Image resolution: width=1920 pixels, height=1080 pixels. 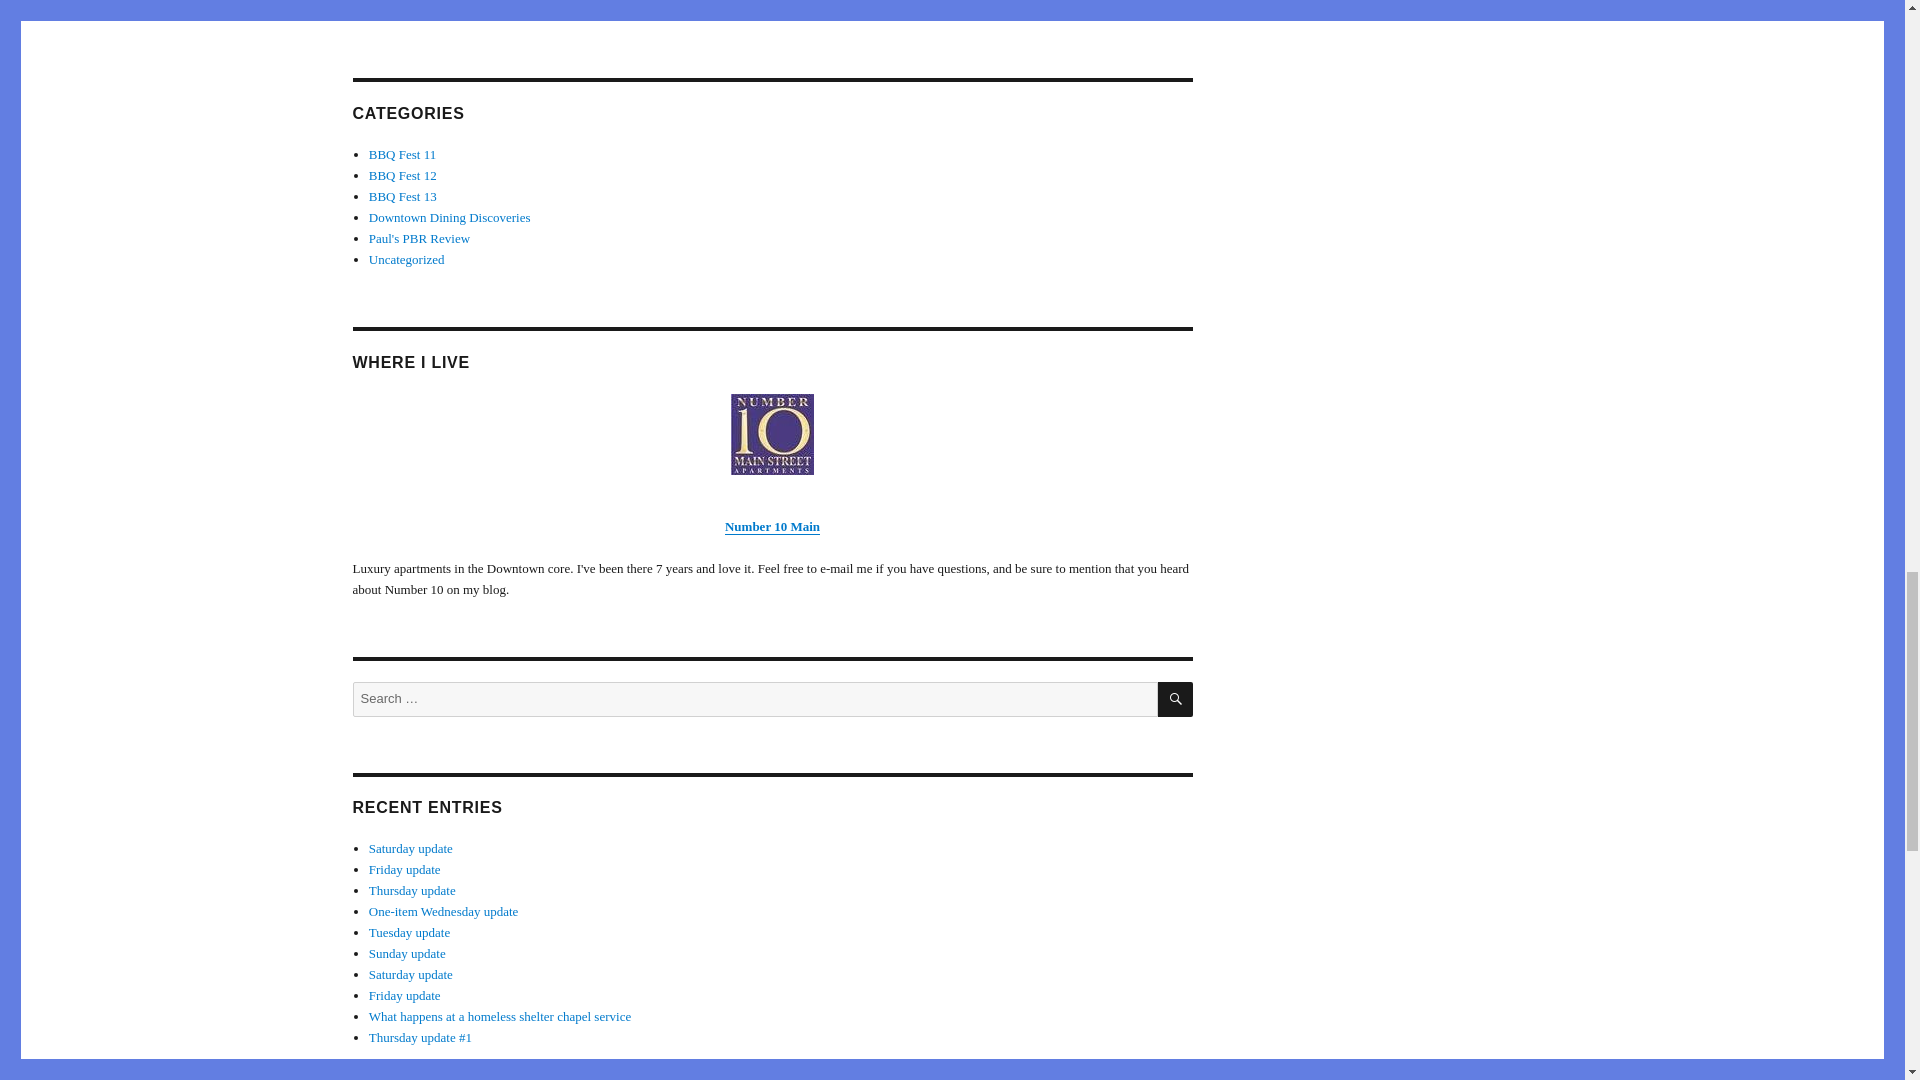 I want to click on One-item Wednesday update, so click(x=443, y=911).